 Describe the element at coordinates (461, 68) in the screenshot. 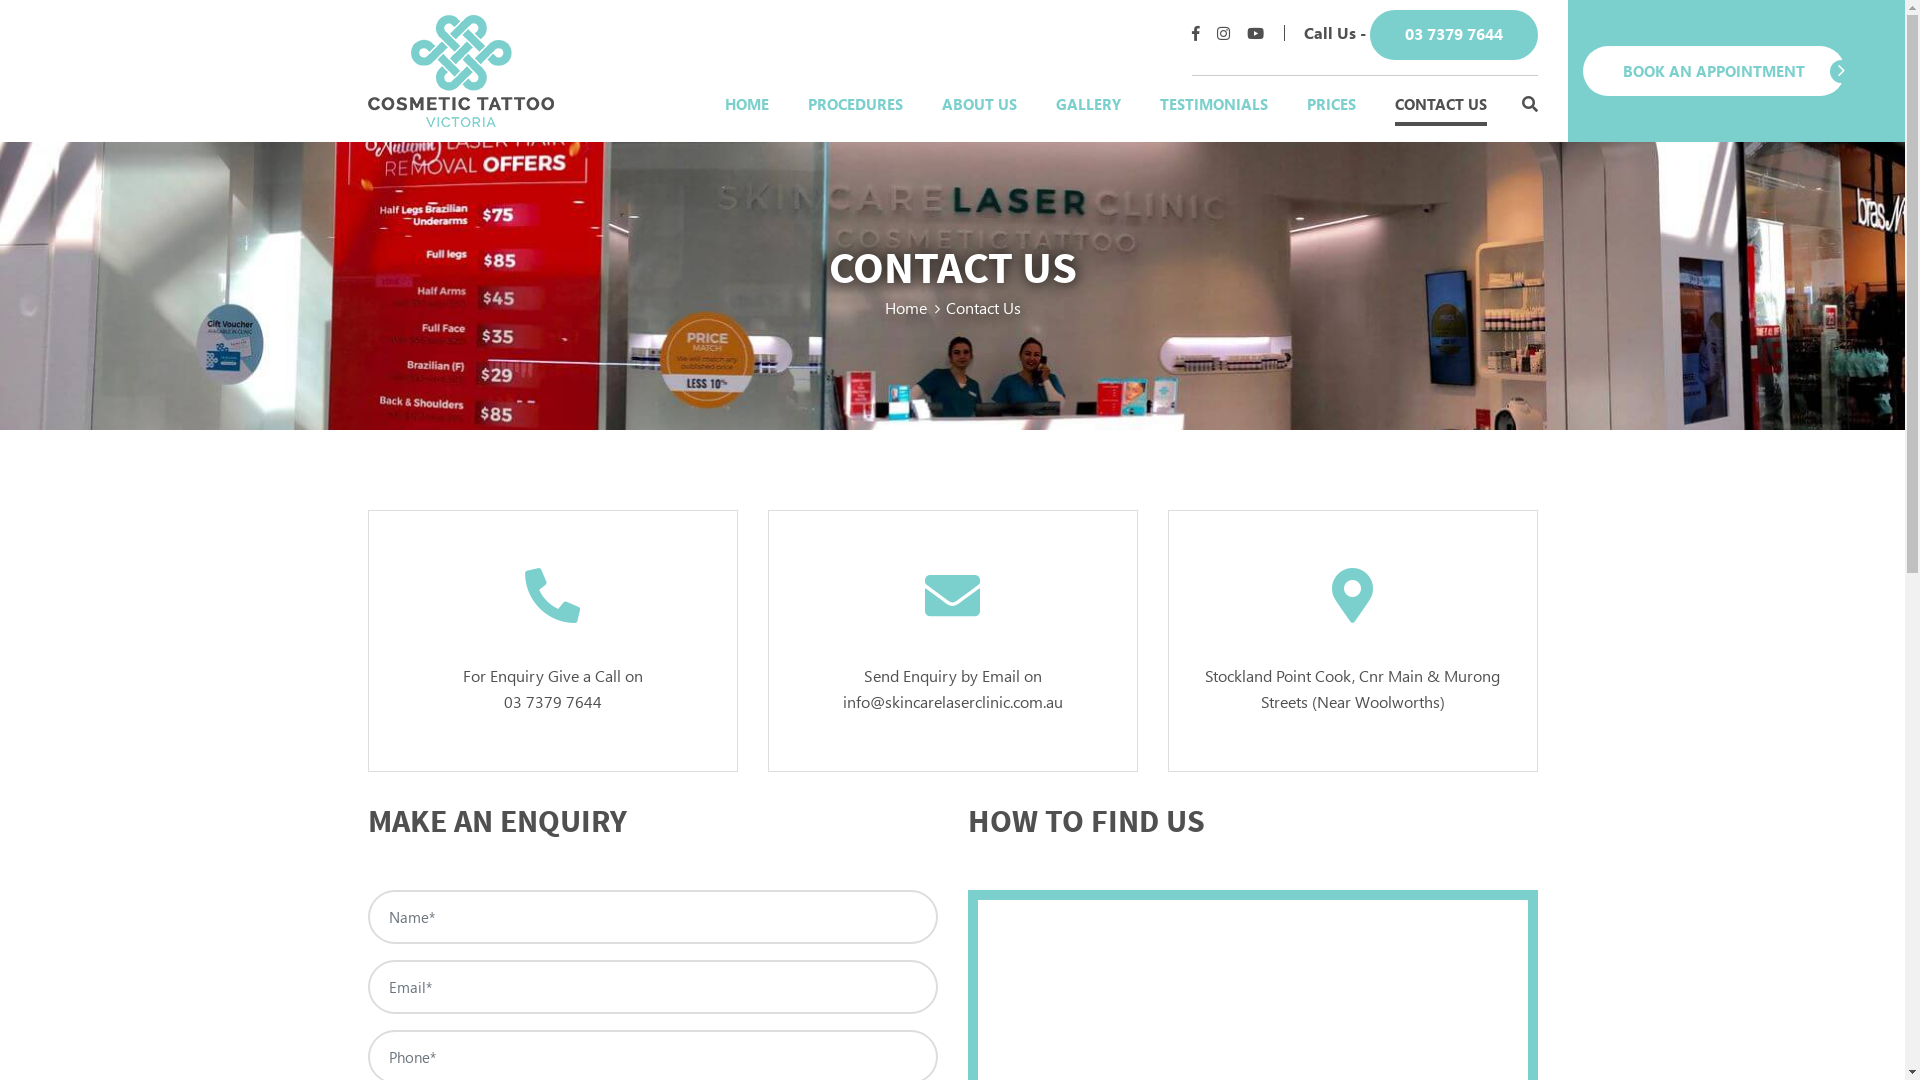

I see `Cosmetic Tattoo Victoria` at that location.